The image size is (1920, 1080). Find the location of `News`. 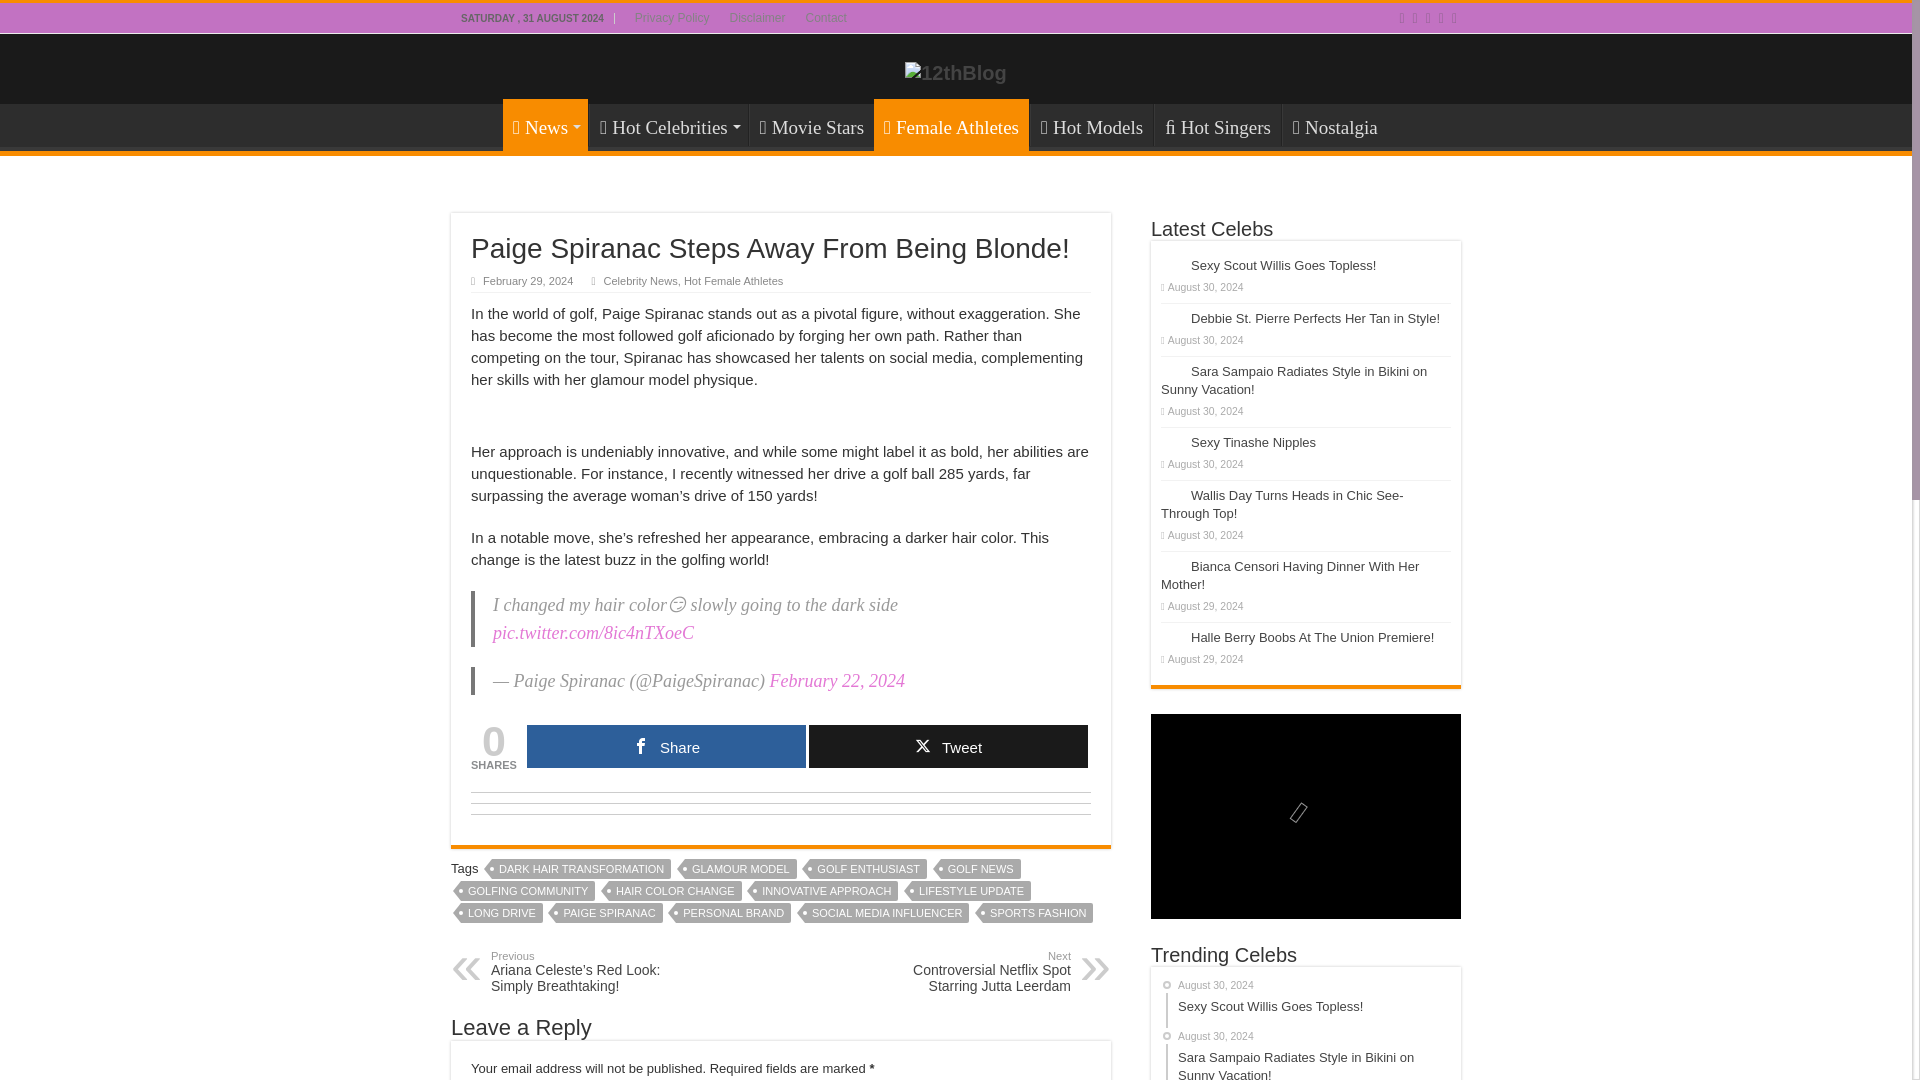

News is located at coordinates (545, 125).